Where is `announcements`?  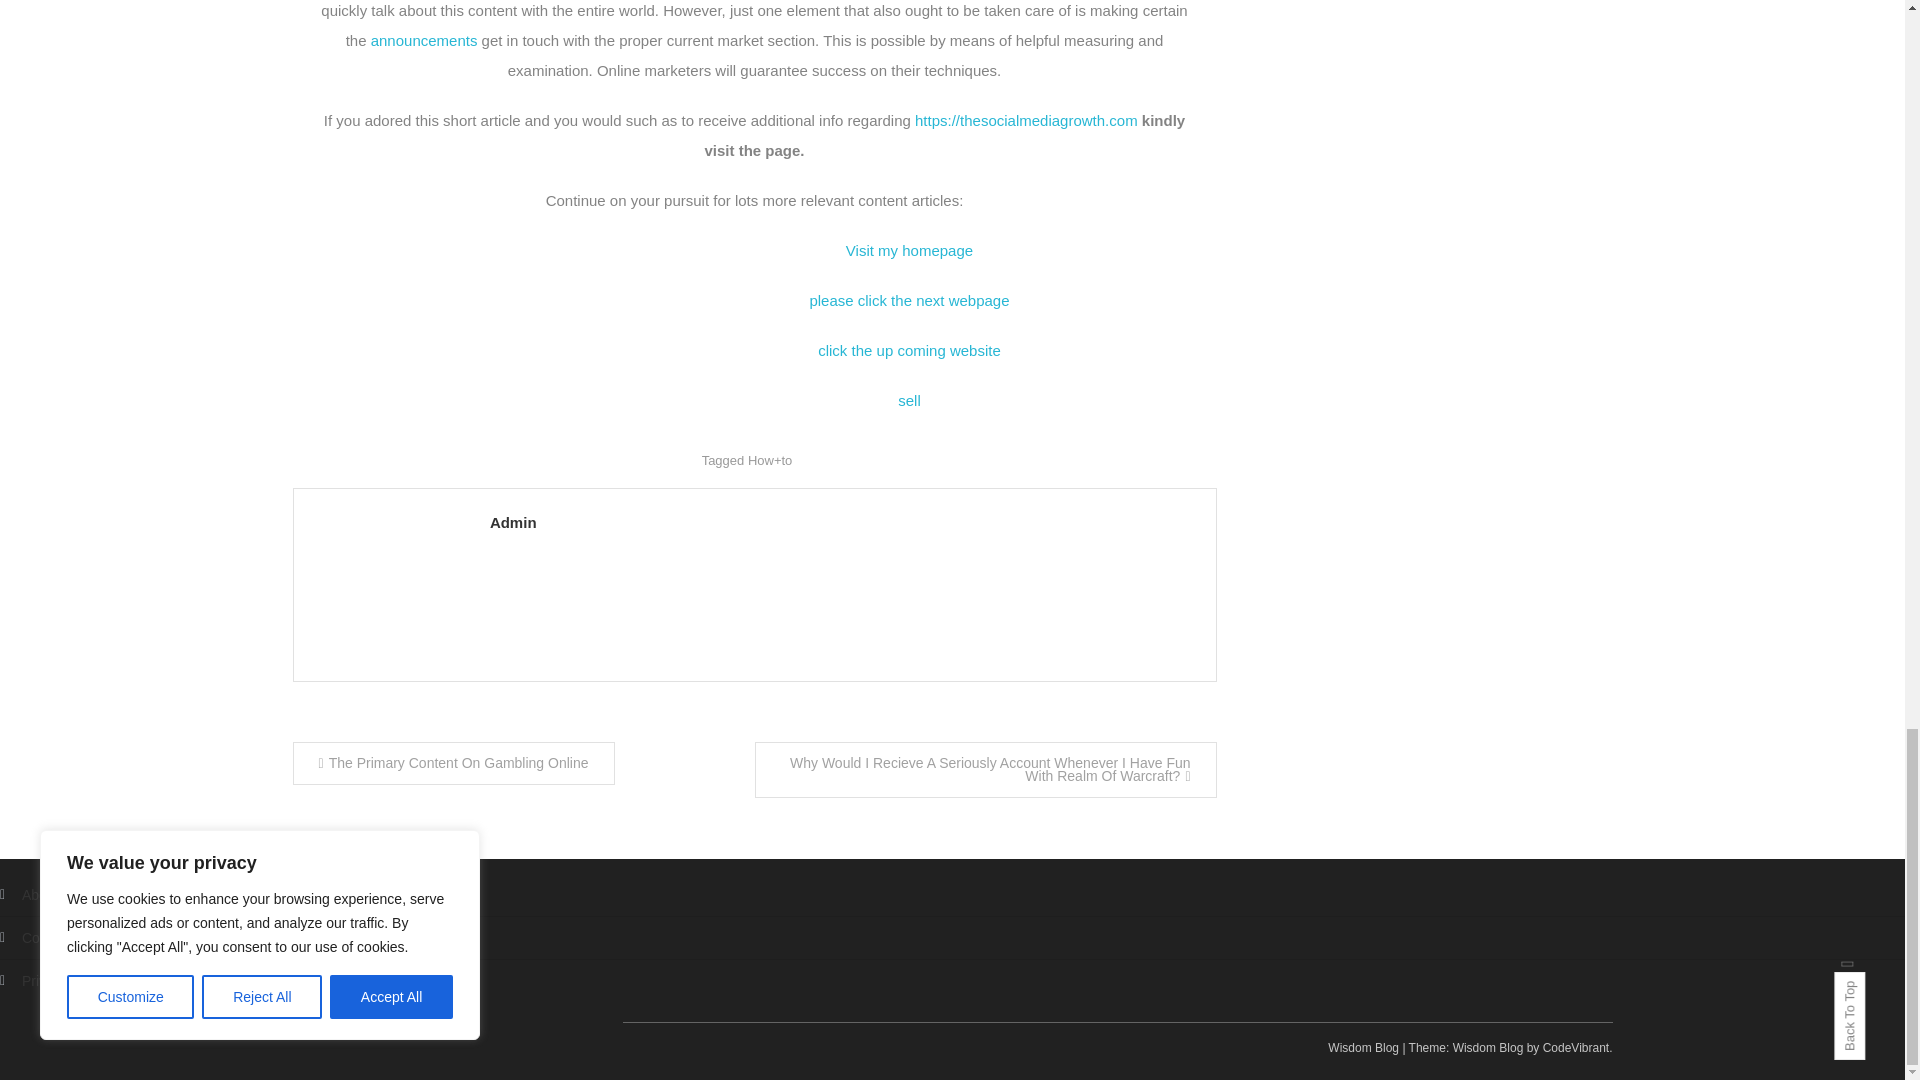
announcements is located at coordinates (424, 40).